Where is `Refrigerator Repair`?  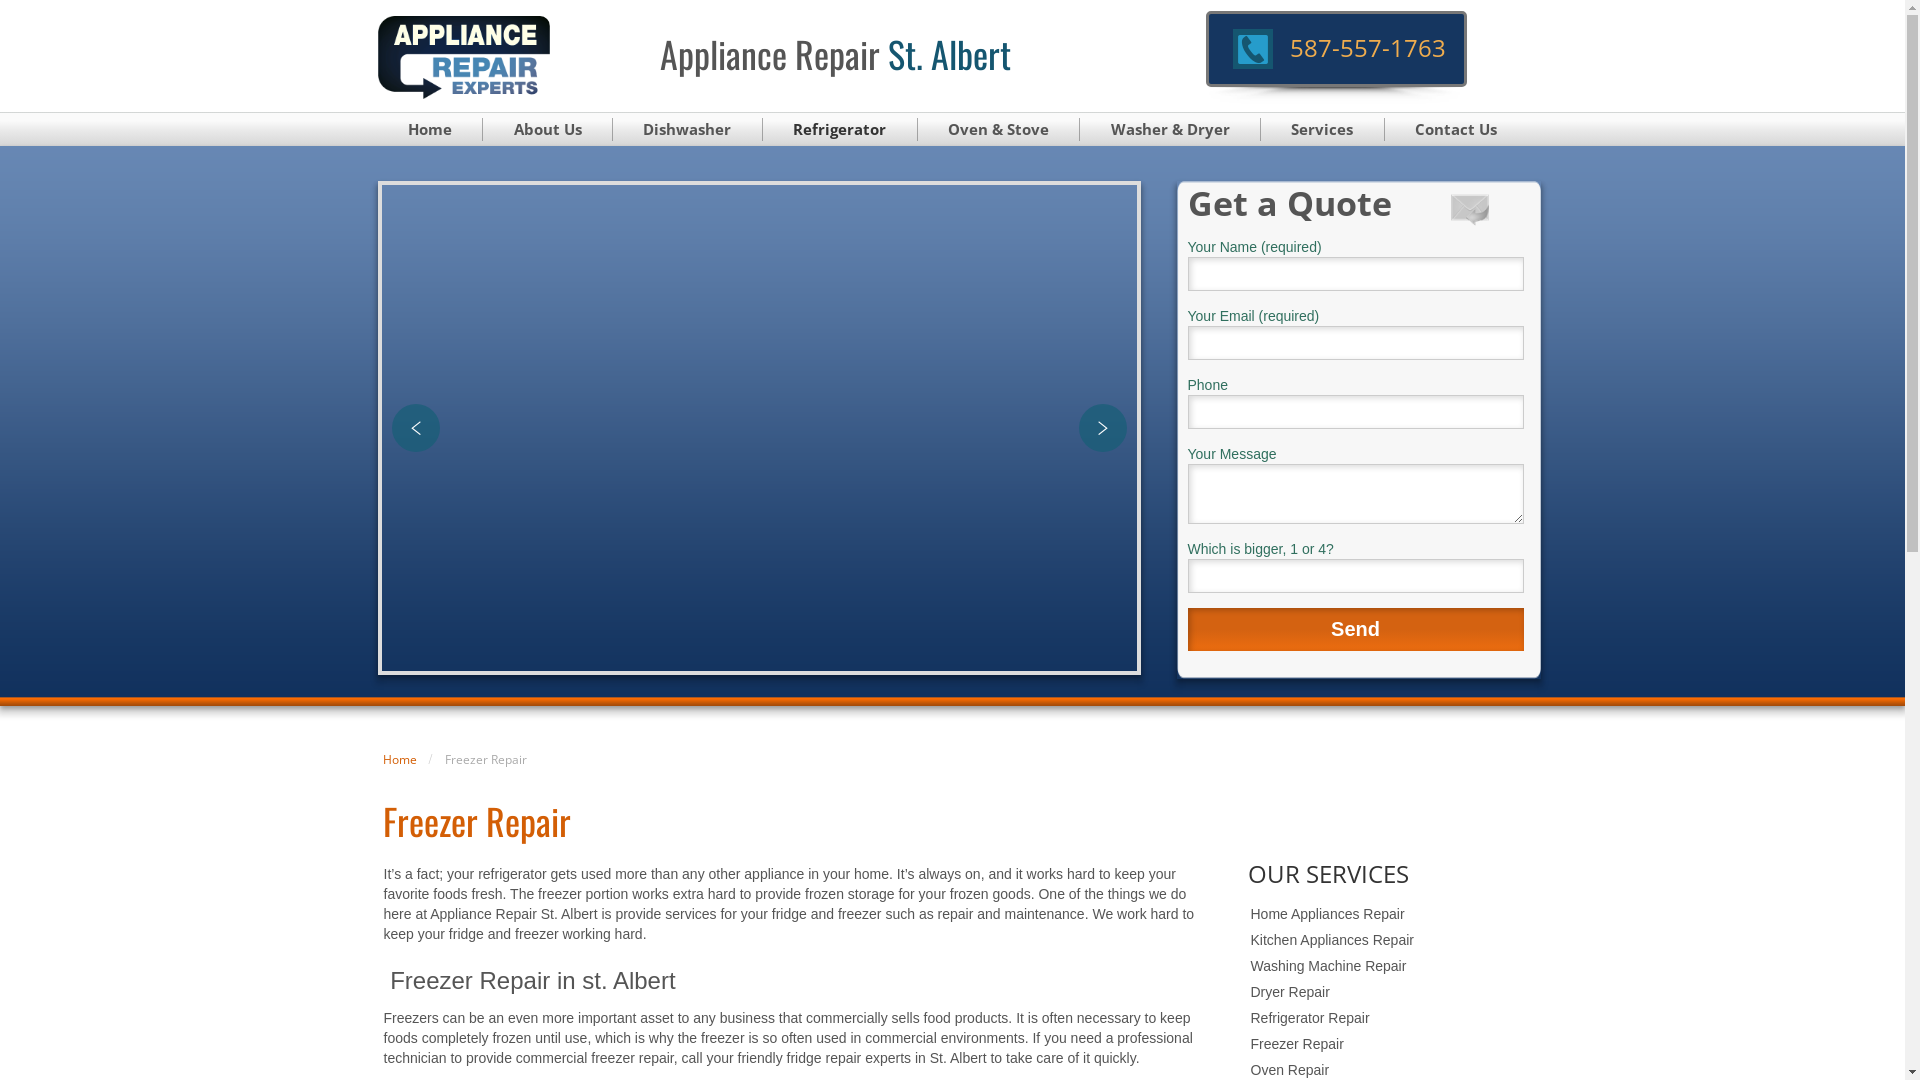
Refrigerator Repair is located at coordinates (1388, 1018).